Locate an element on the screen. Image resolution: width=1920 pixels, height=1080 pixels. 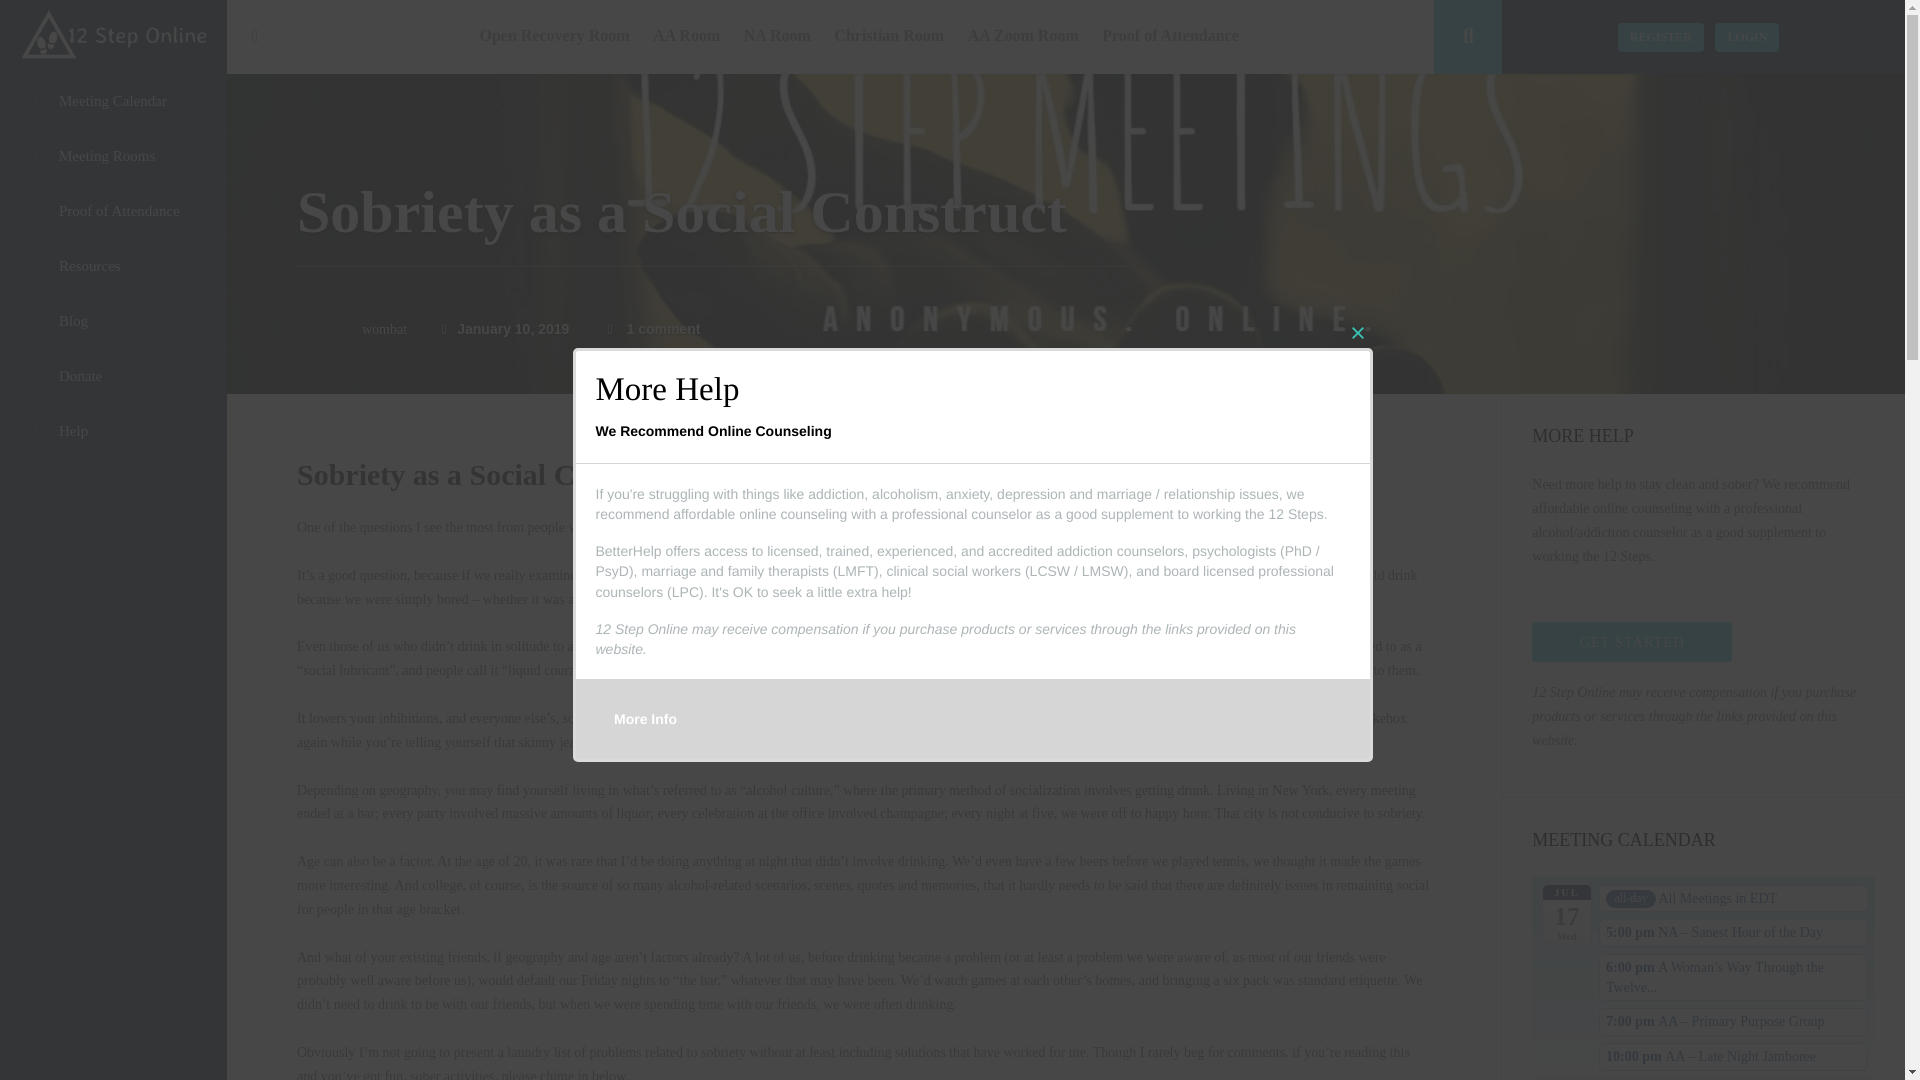
NA Room is located at coordinates (777, 37).